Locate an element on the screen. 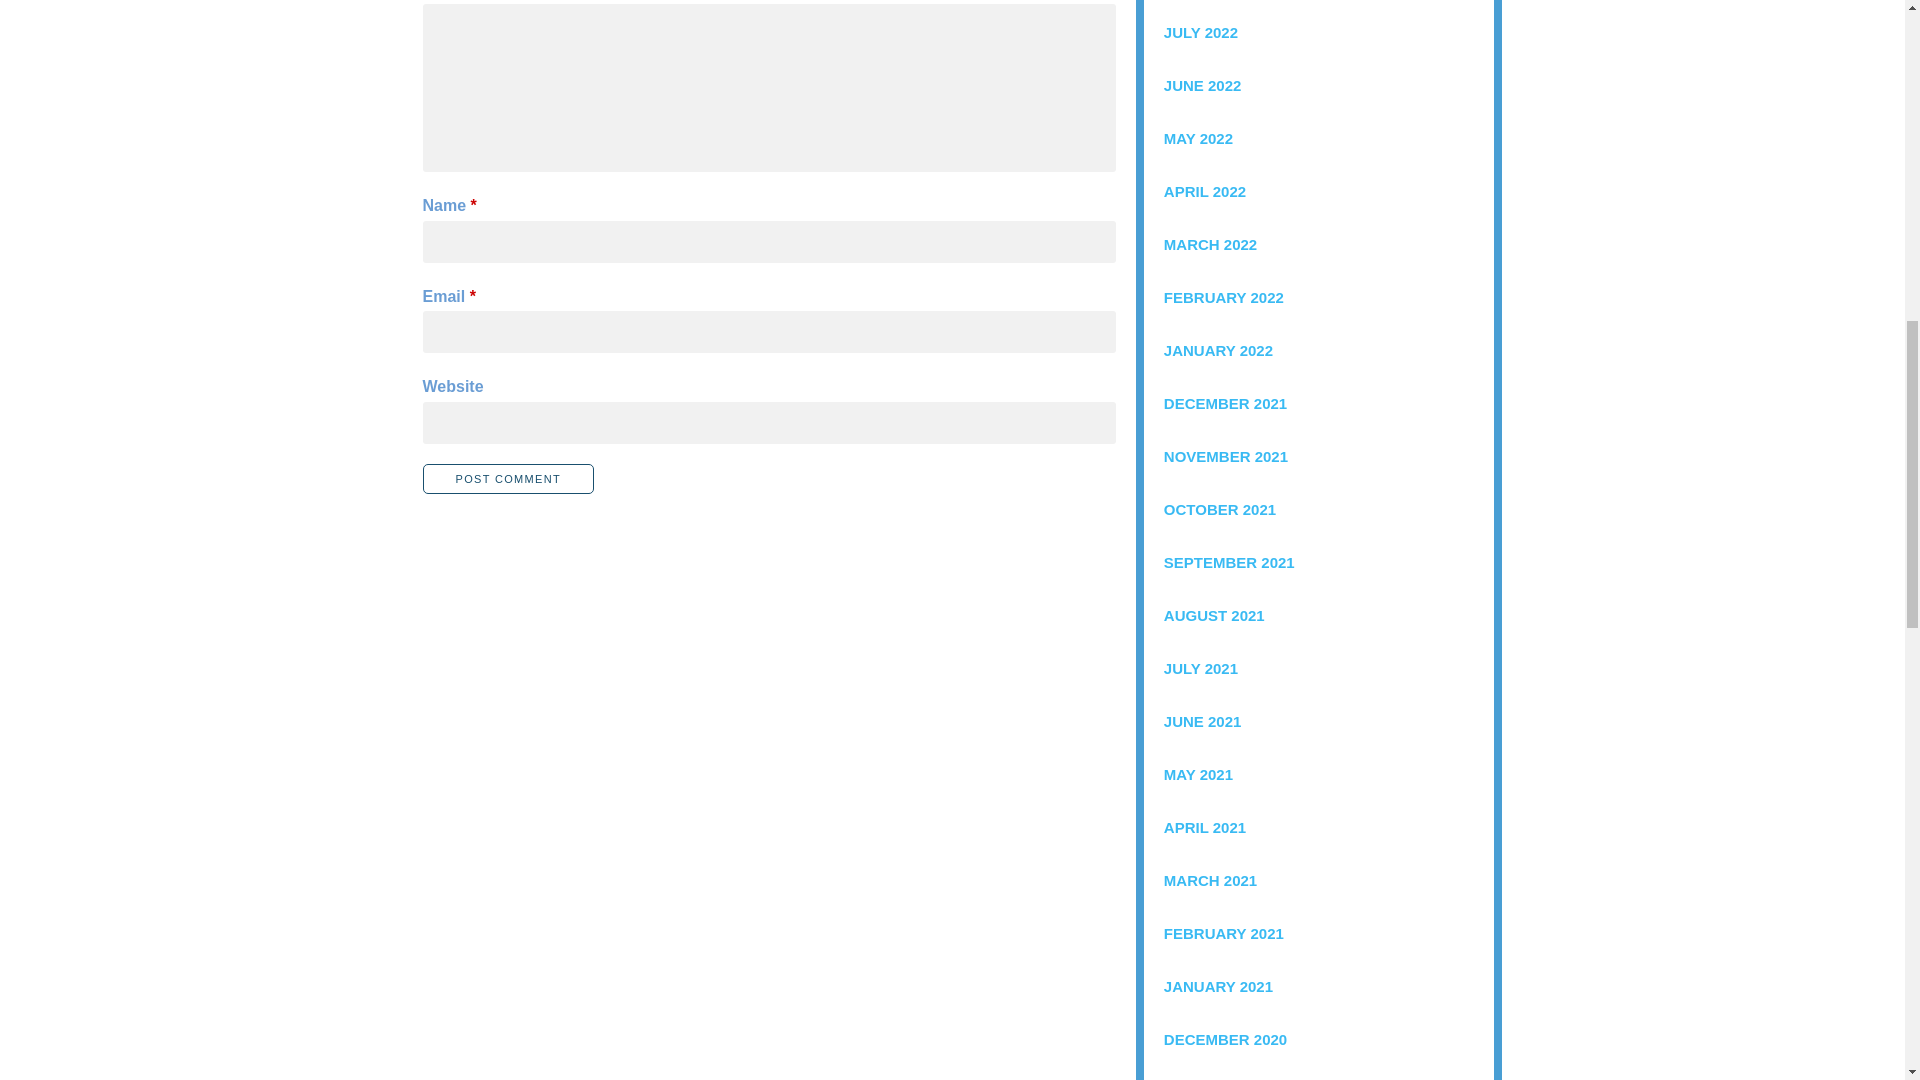  JULY 2021 is located at coordinates (1318, 668).